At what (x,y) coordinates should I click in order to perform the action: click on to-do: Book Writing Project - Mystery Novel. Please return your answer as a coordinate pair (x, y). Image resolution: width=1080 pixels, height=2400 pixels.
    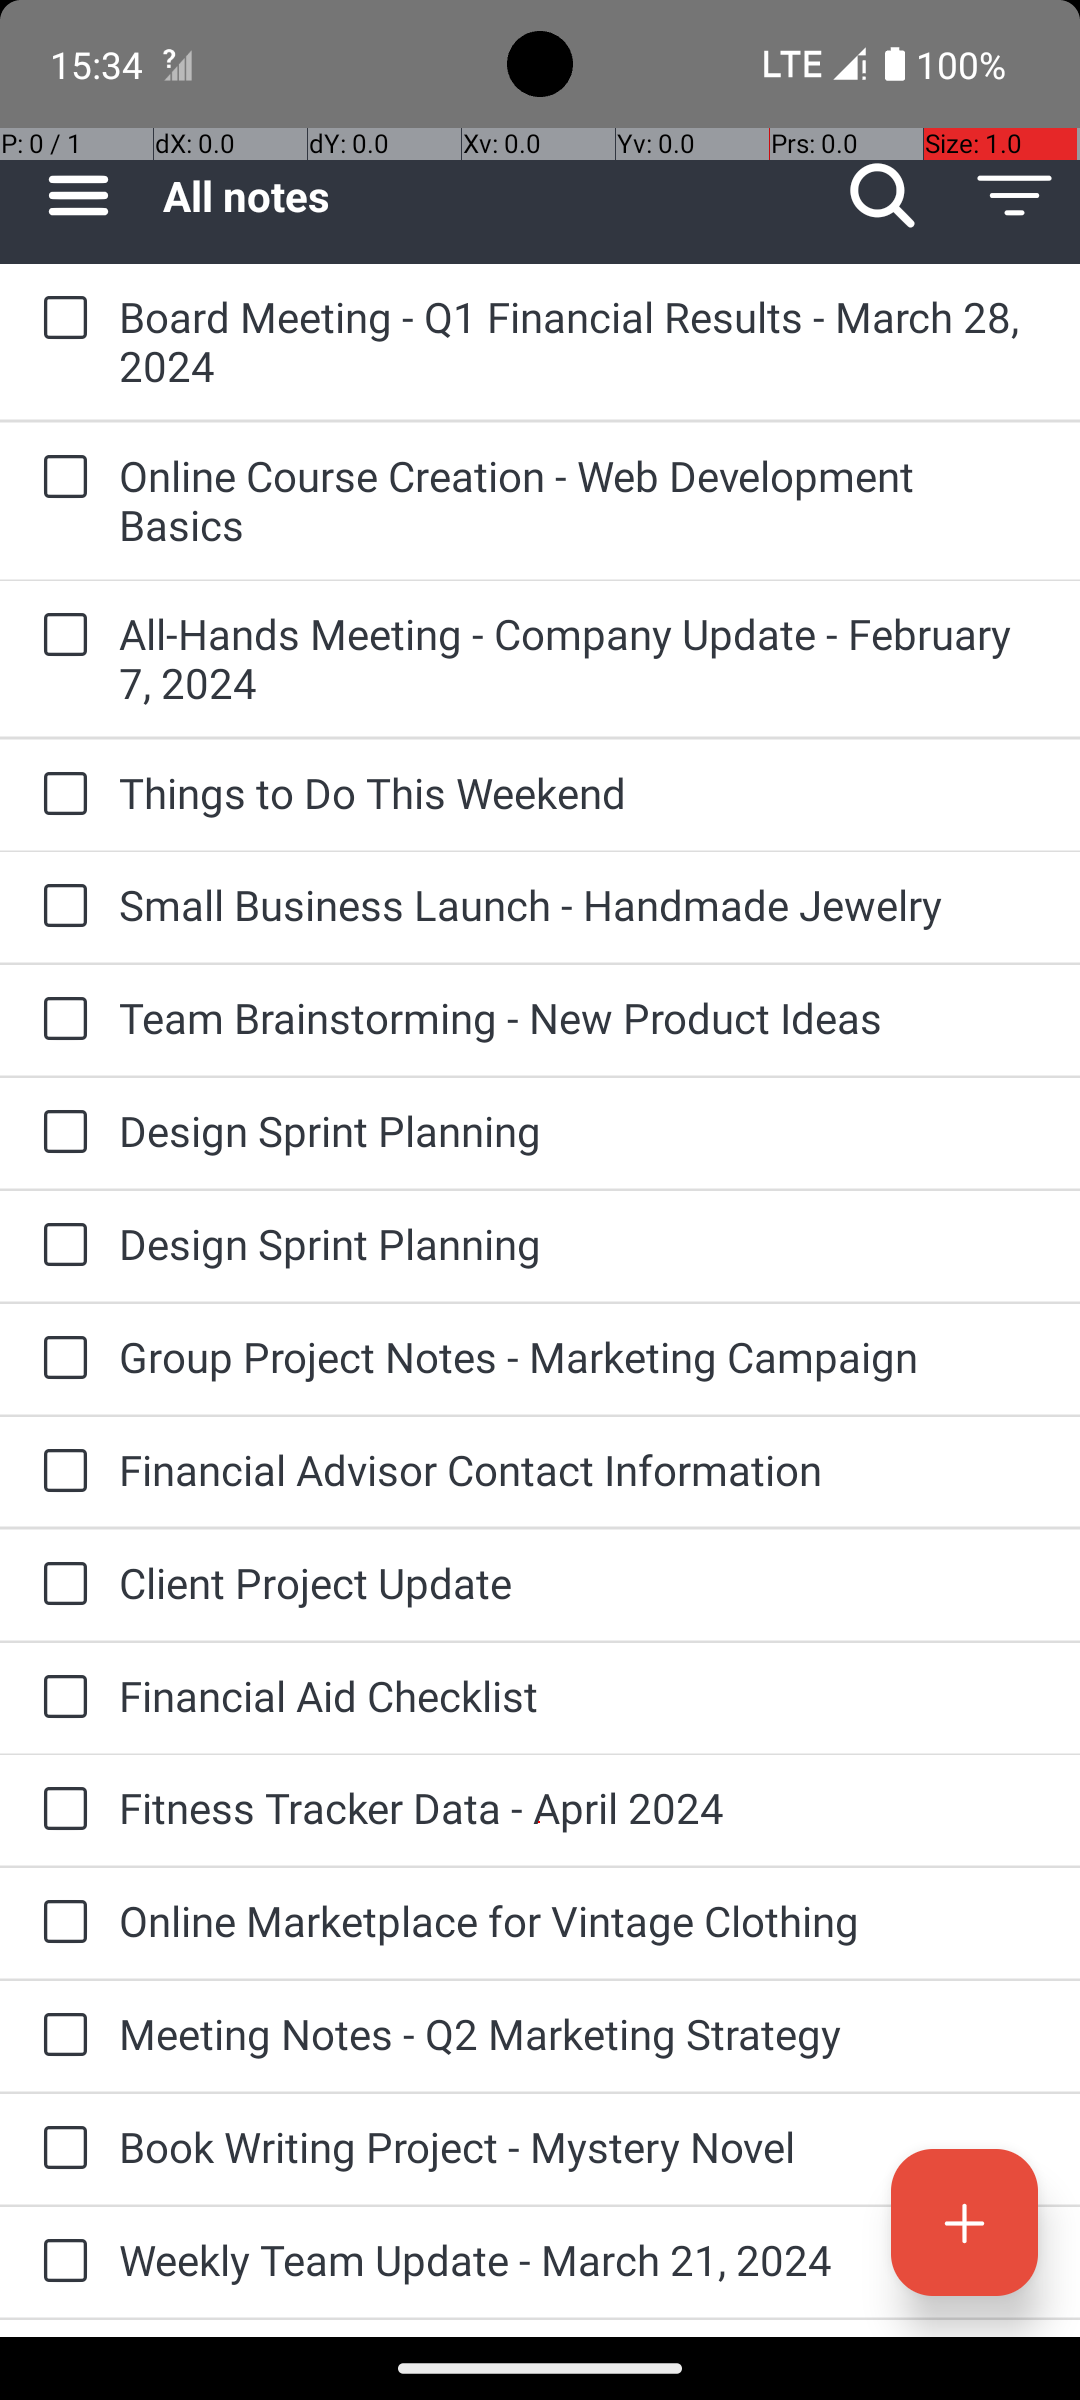
    Looking at the image, I should click on (60, 2149).